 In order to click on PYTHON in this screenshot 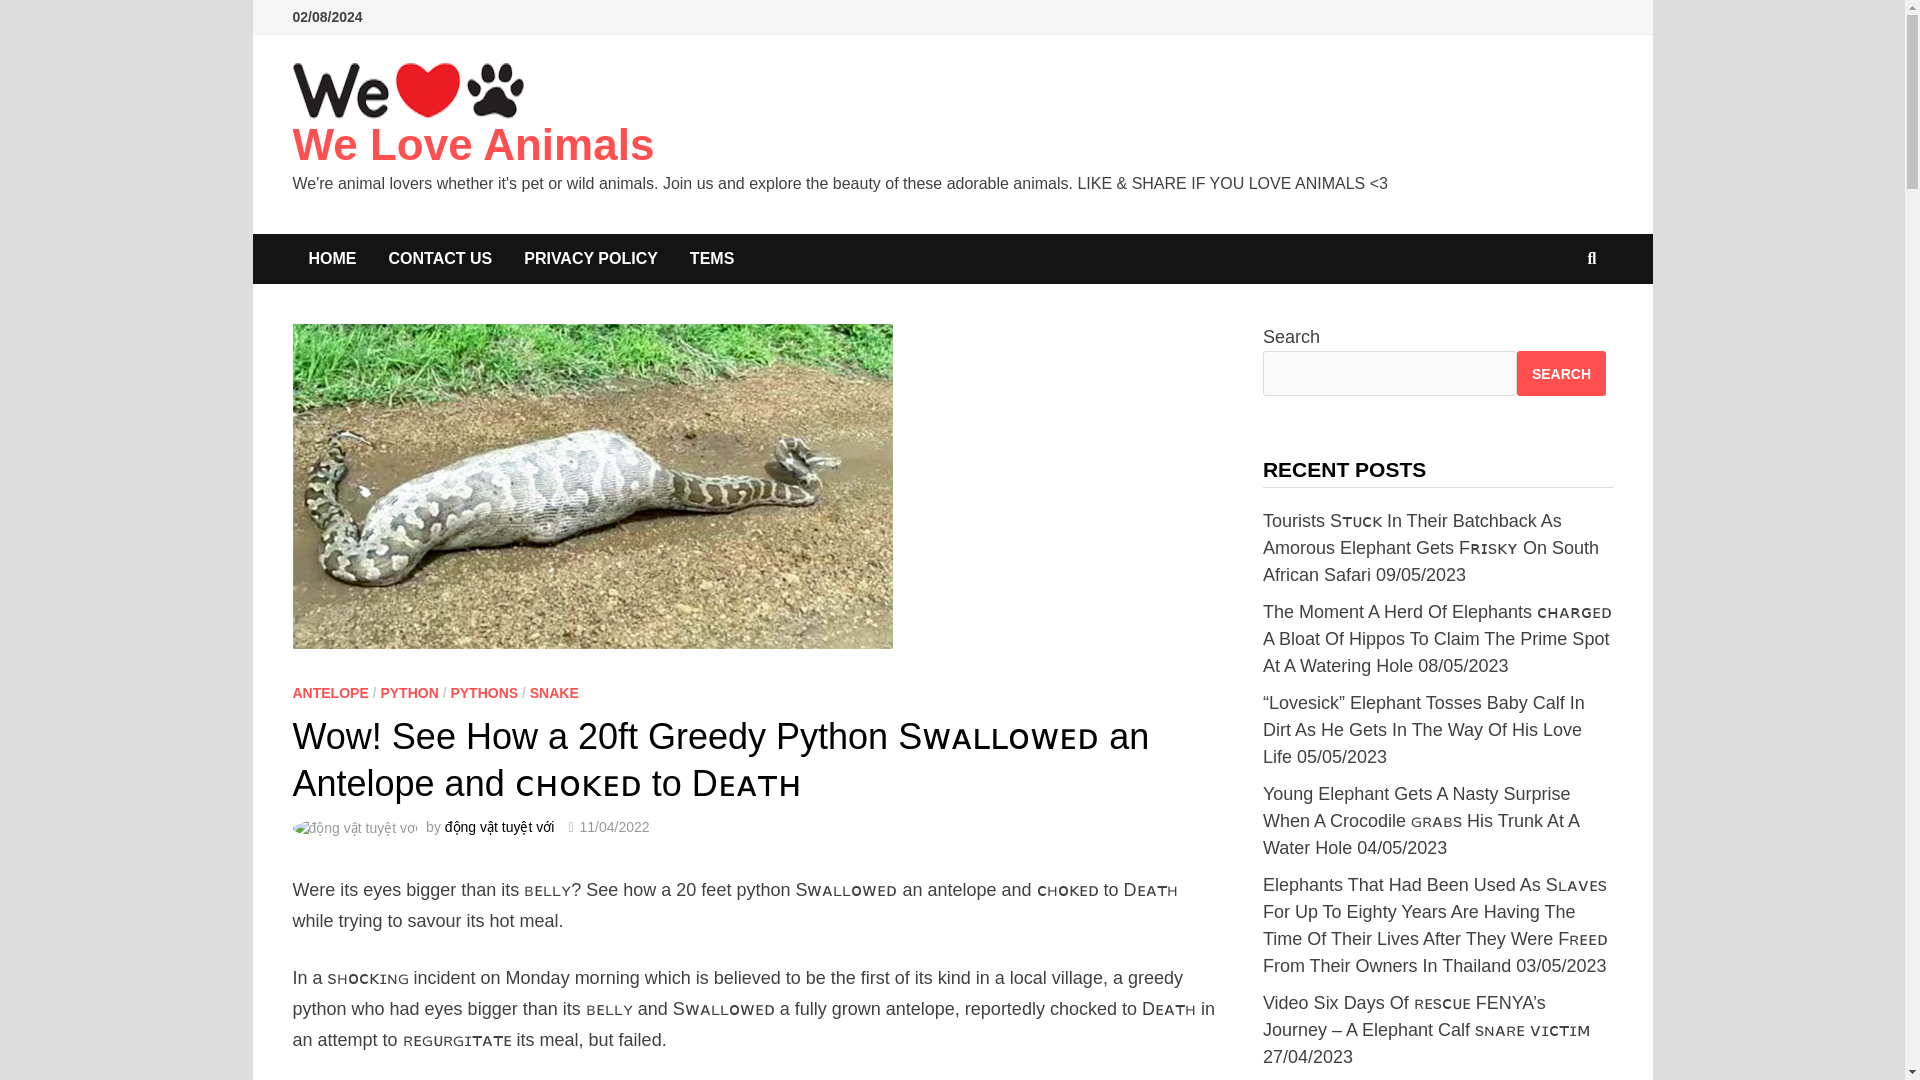, I will do `click(408, 692)`.